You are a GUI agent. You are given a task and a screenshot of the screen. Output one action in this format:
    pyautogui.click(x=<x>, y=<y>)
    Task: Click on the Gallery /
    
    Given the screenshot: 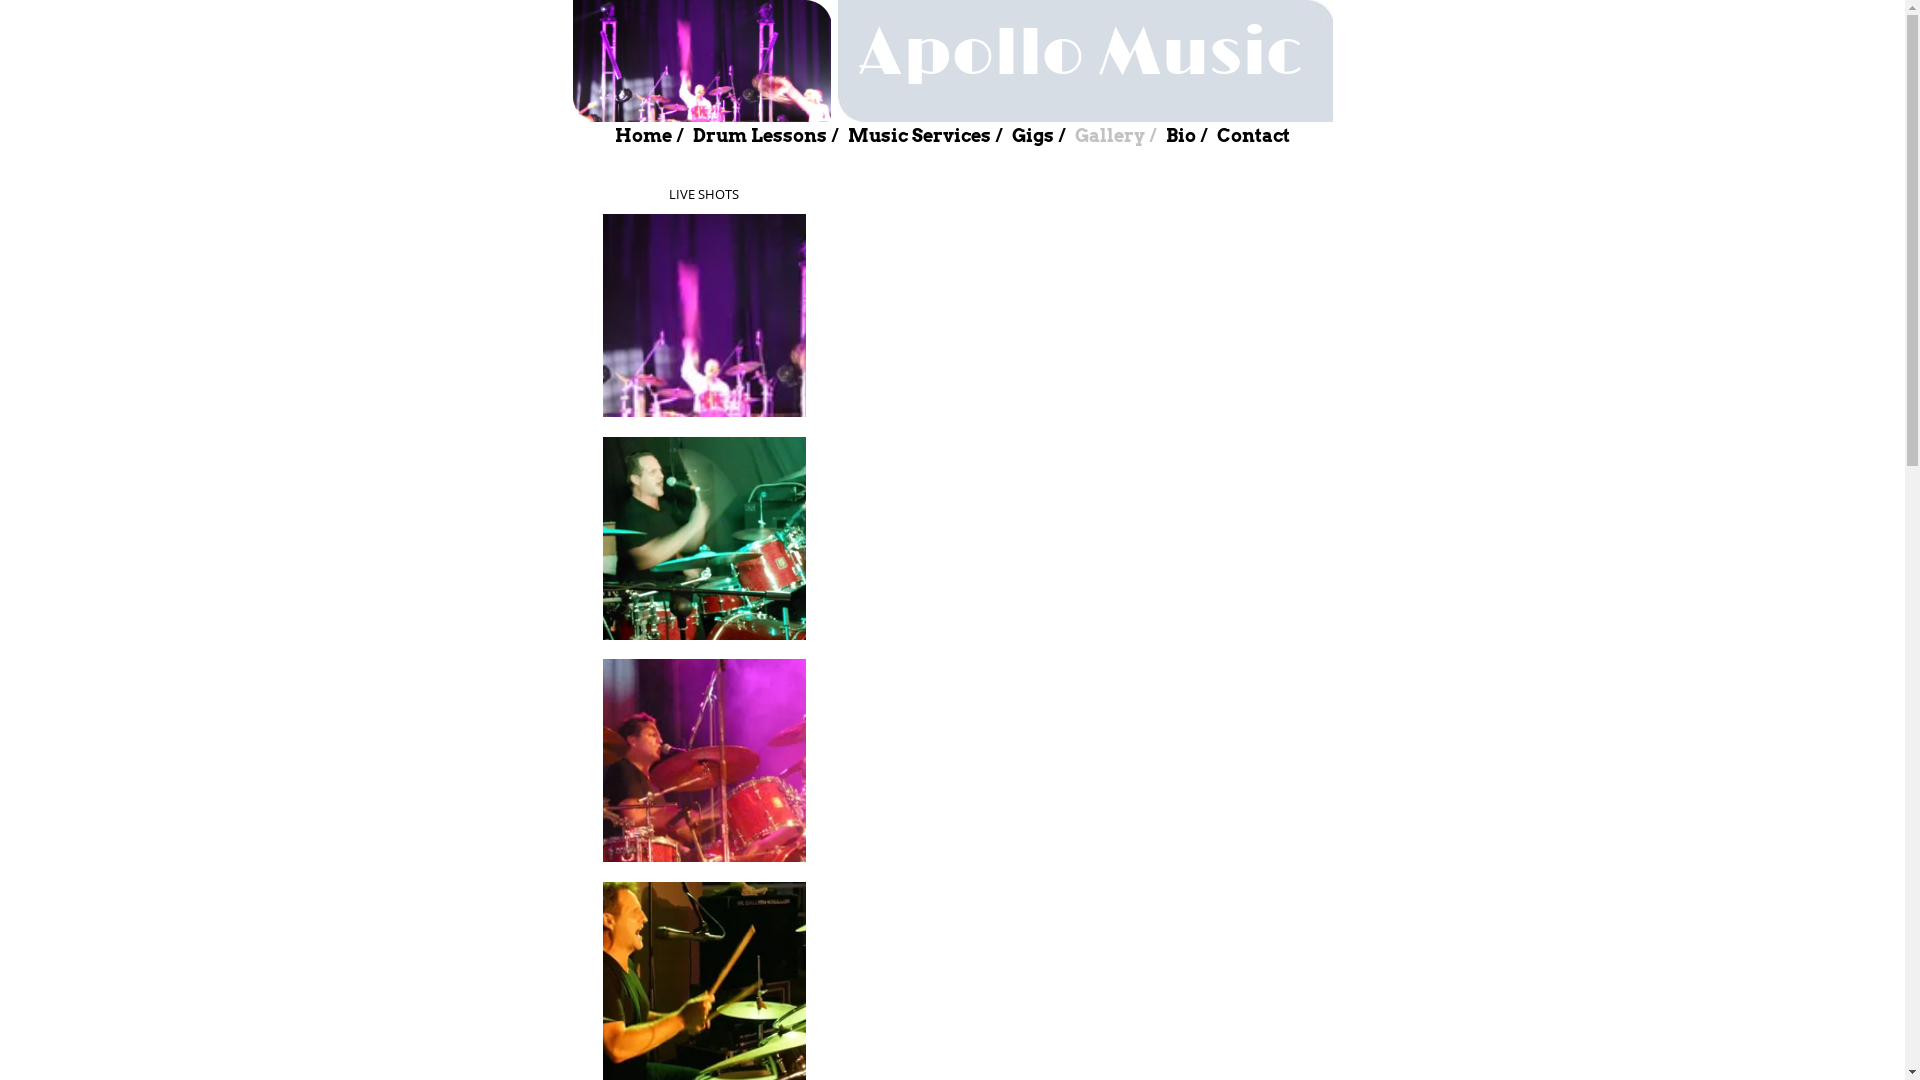 What is the action you would take?
    pyautogui.click(x=1116, y=136)
    